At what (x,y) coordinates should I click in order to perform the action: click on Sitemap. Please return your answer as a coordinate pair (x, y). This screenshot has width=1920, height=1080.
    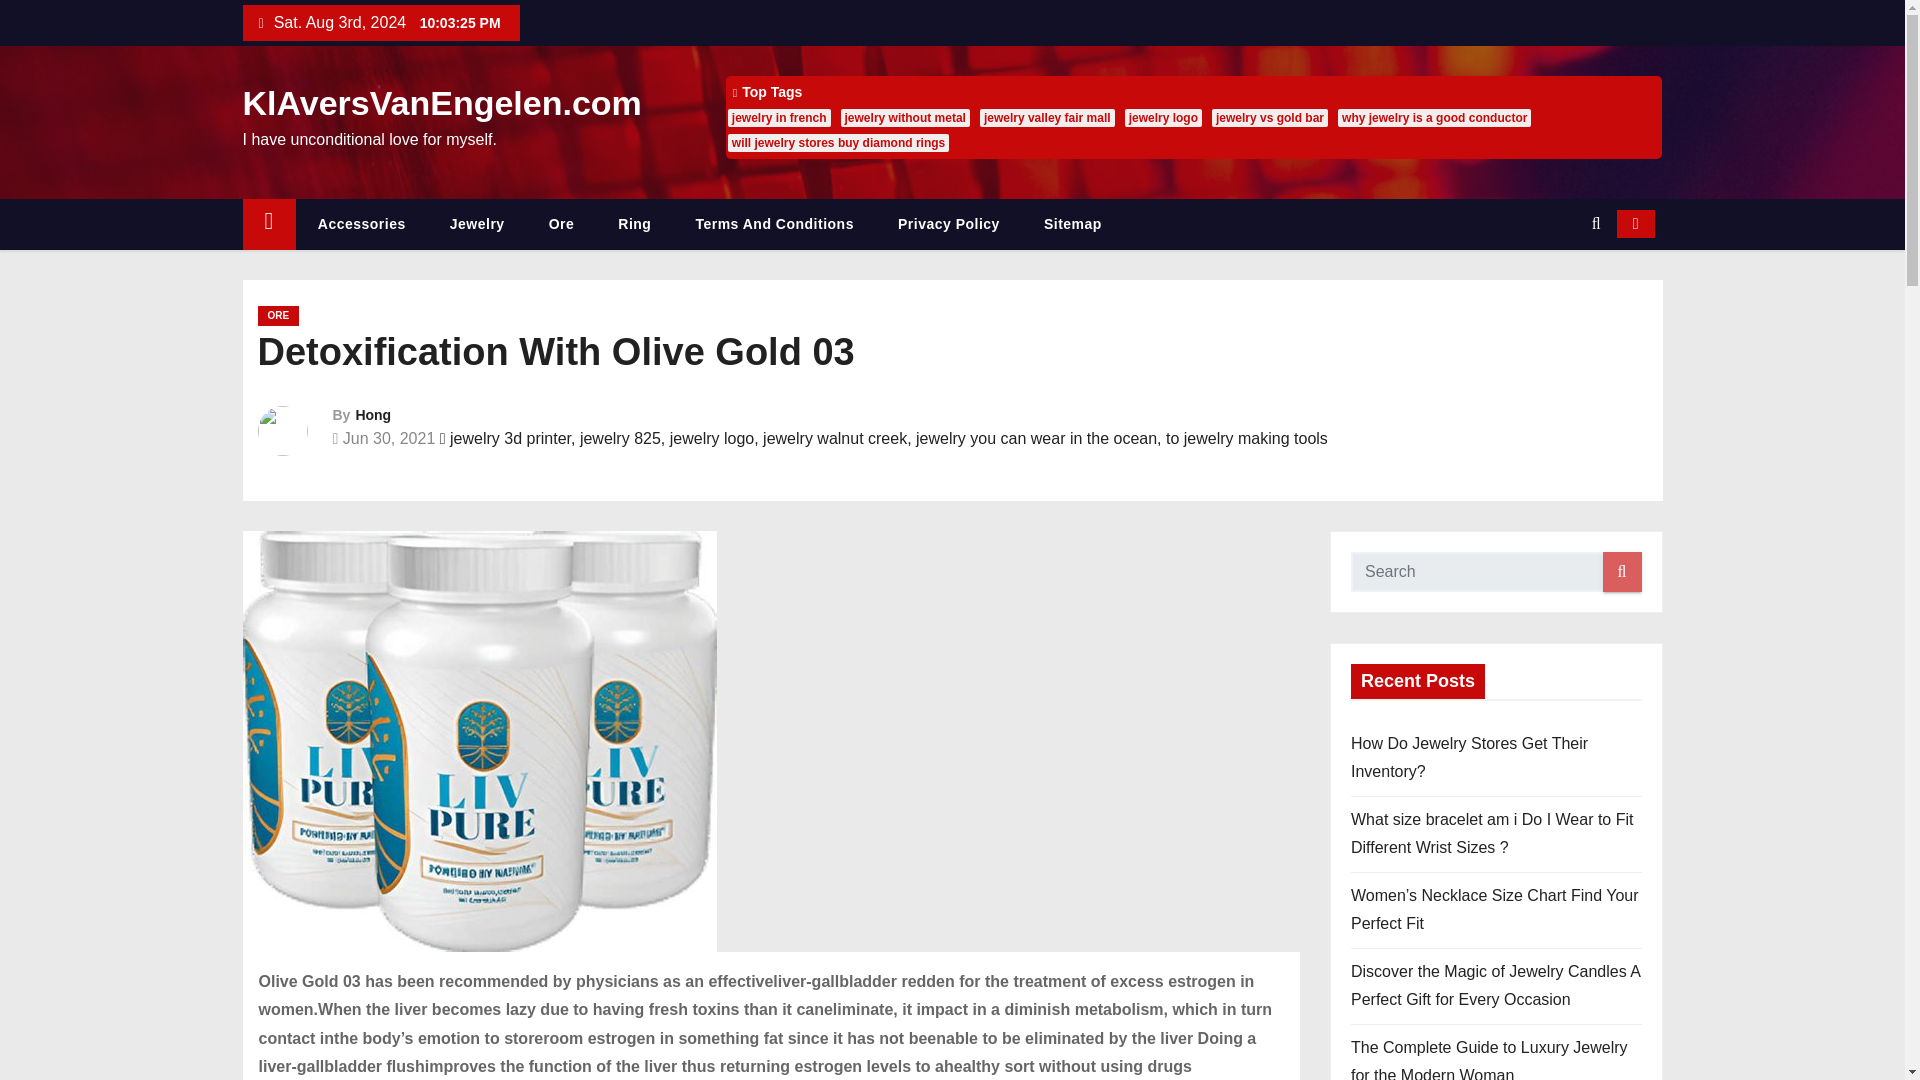
    Looking at the image, I should click on (1072, 224).